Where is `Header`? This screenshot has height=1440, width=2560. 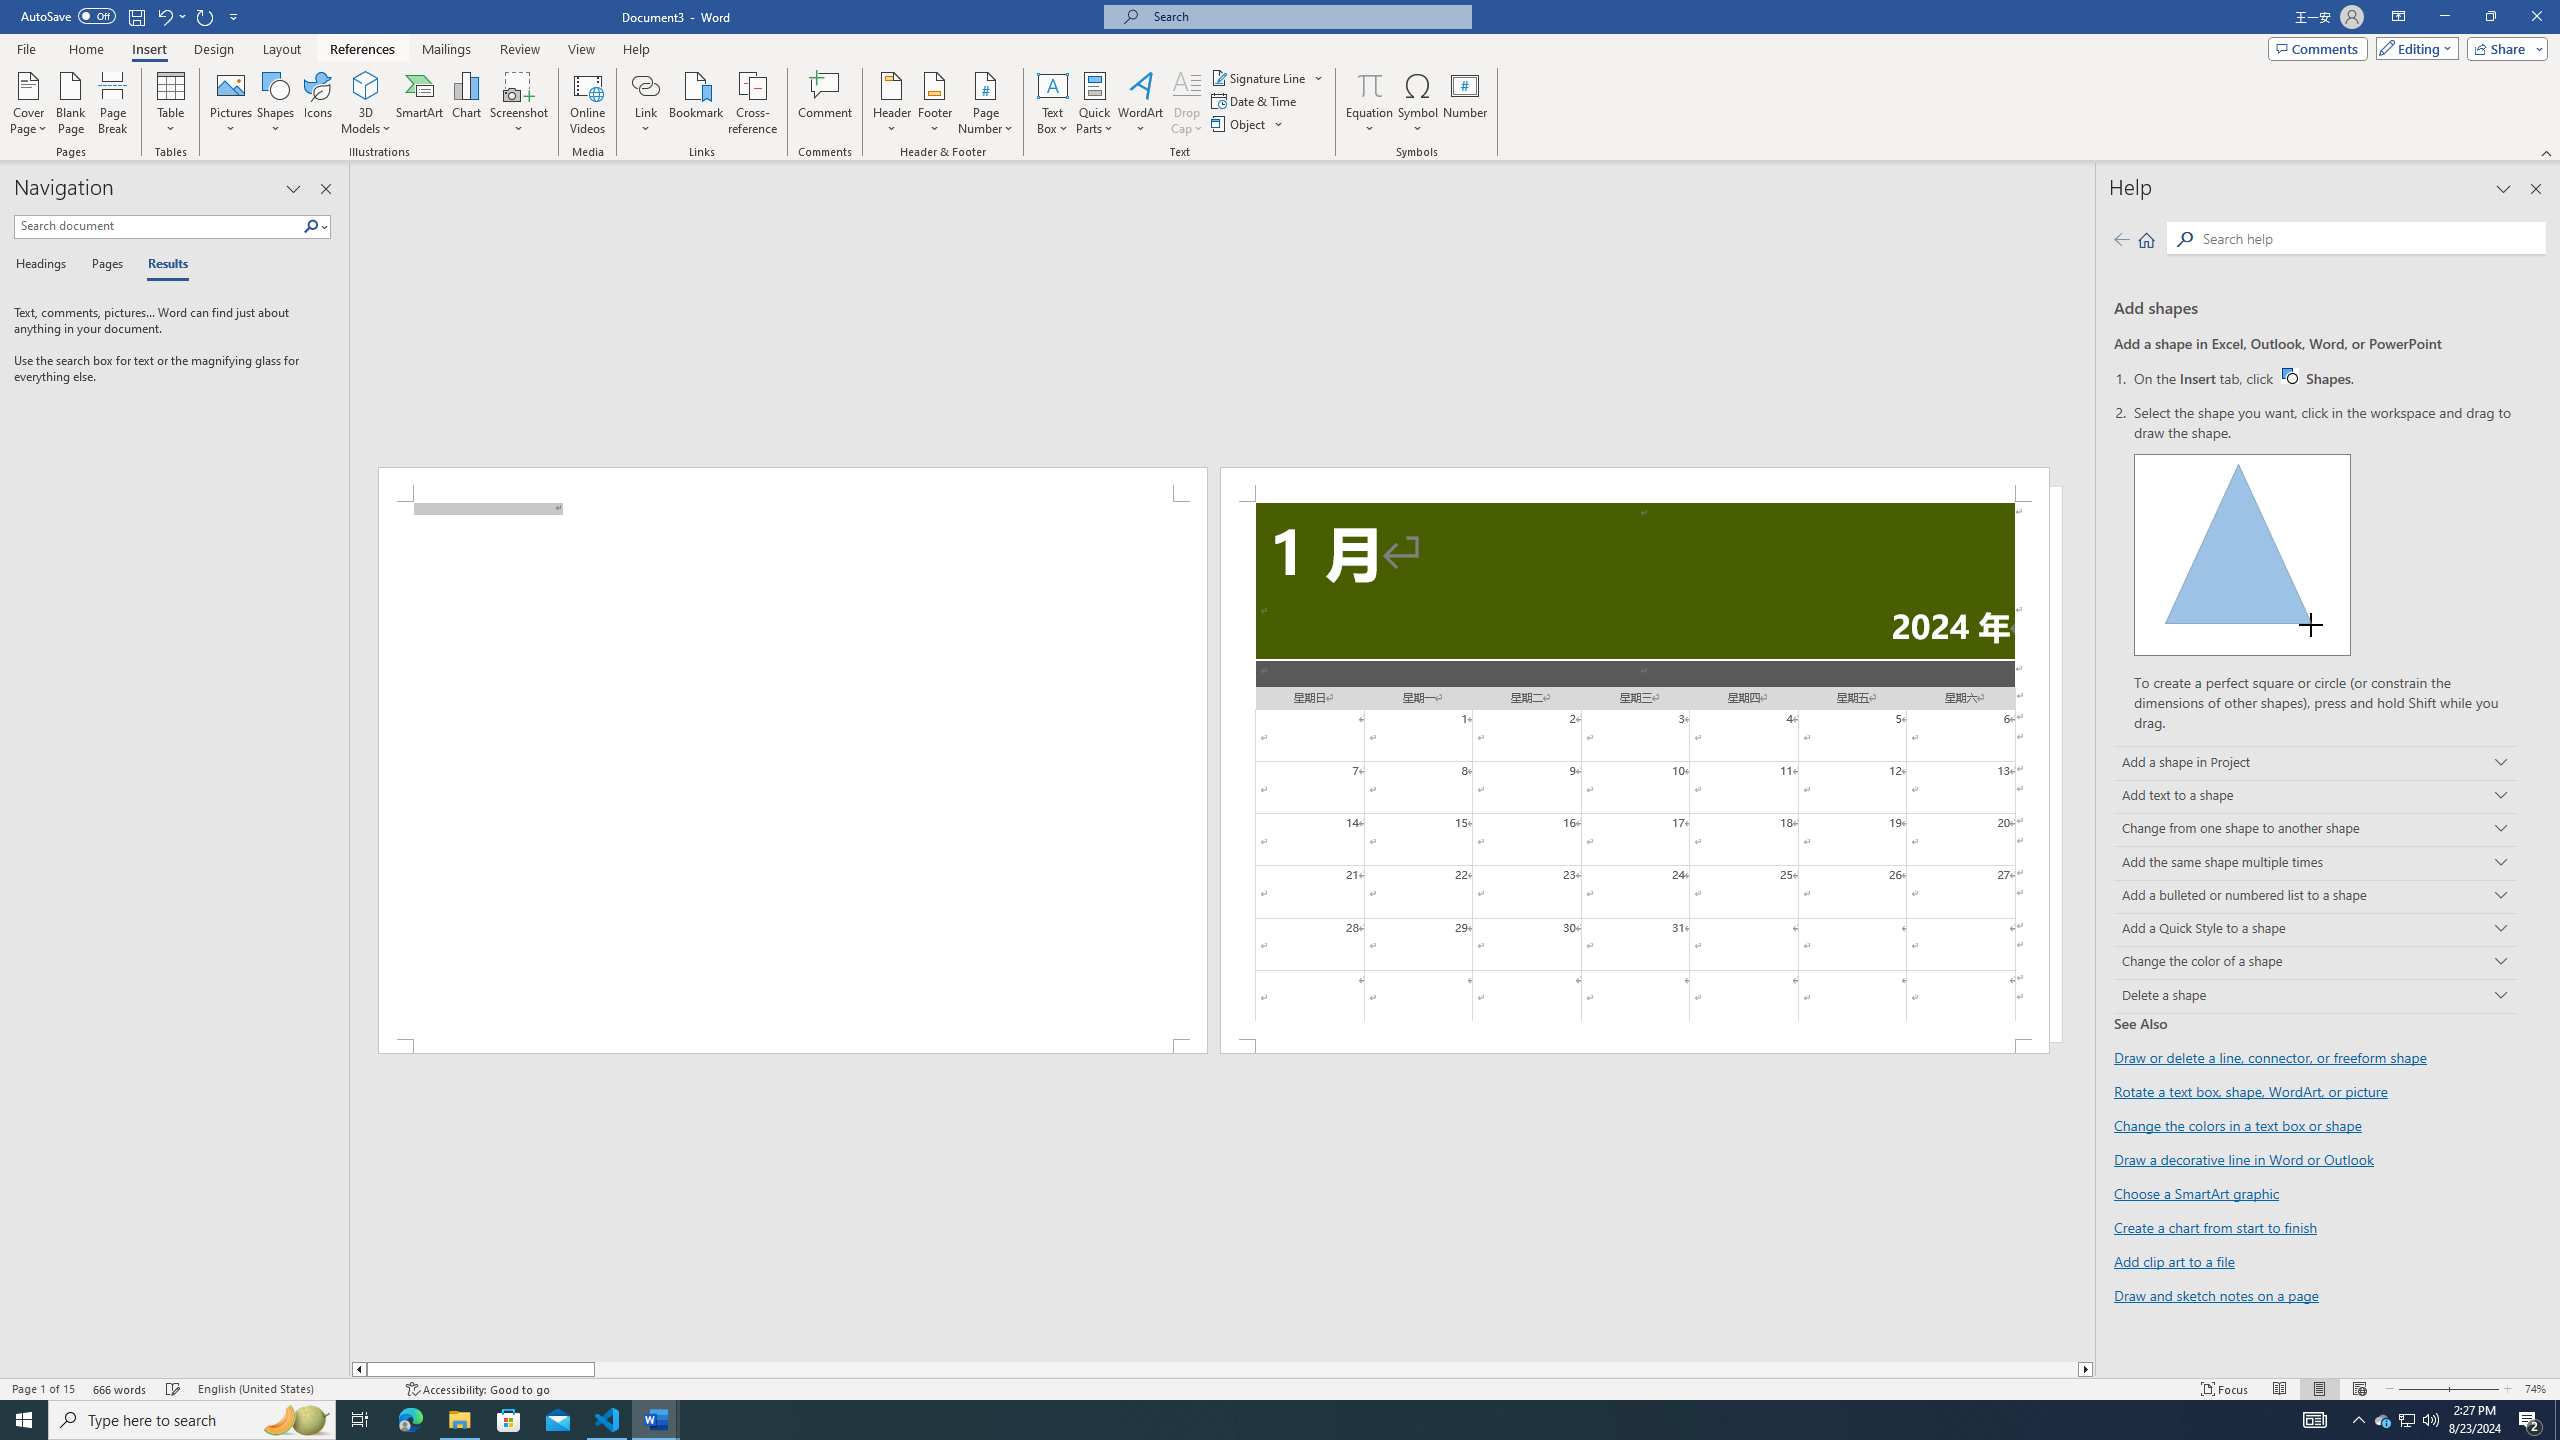
Header is located at coordinates (892, 103).